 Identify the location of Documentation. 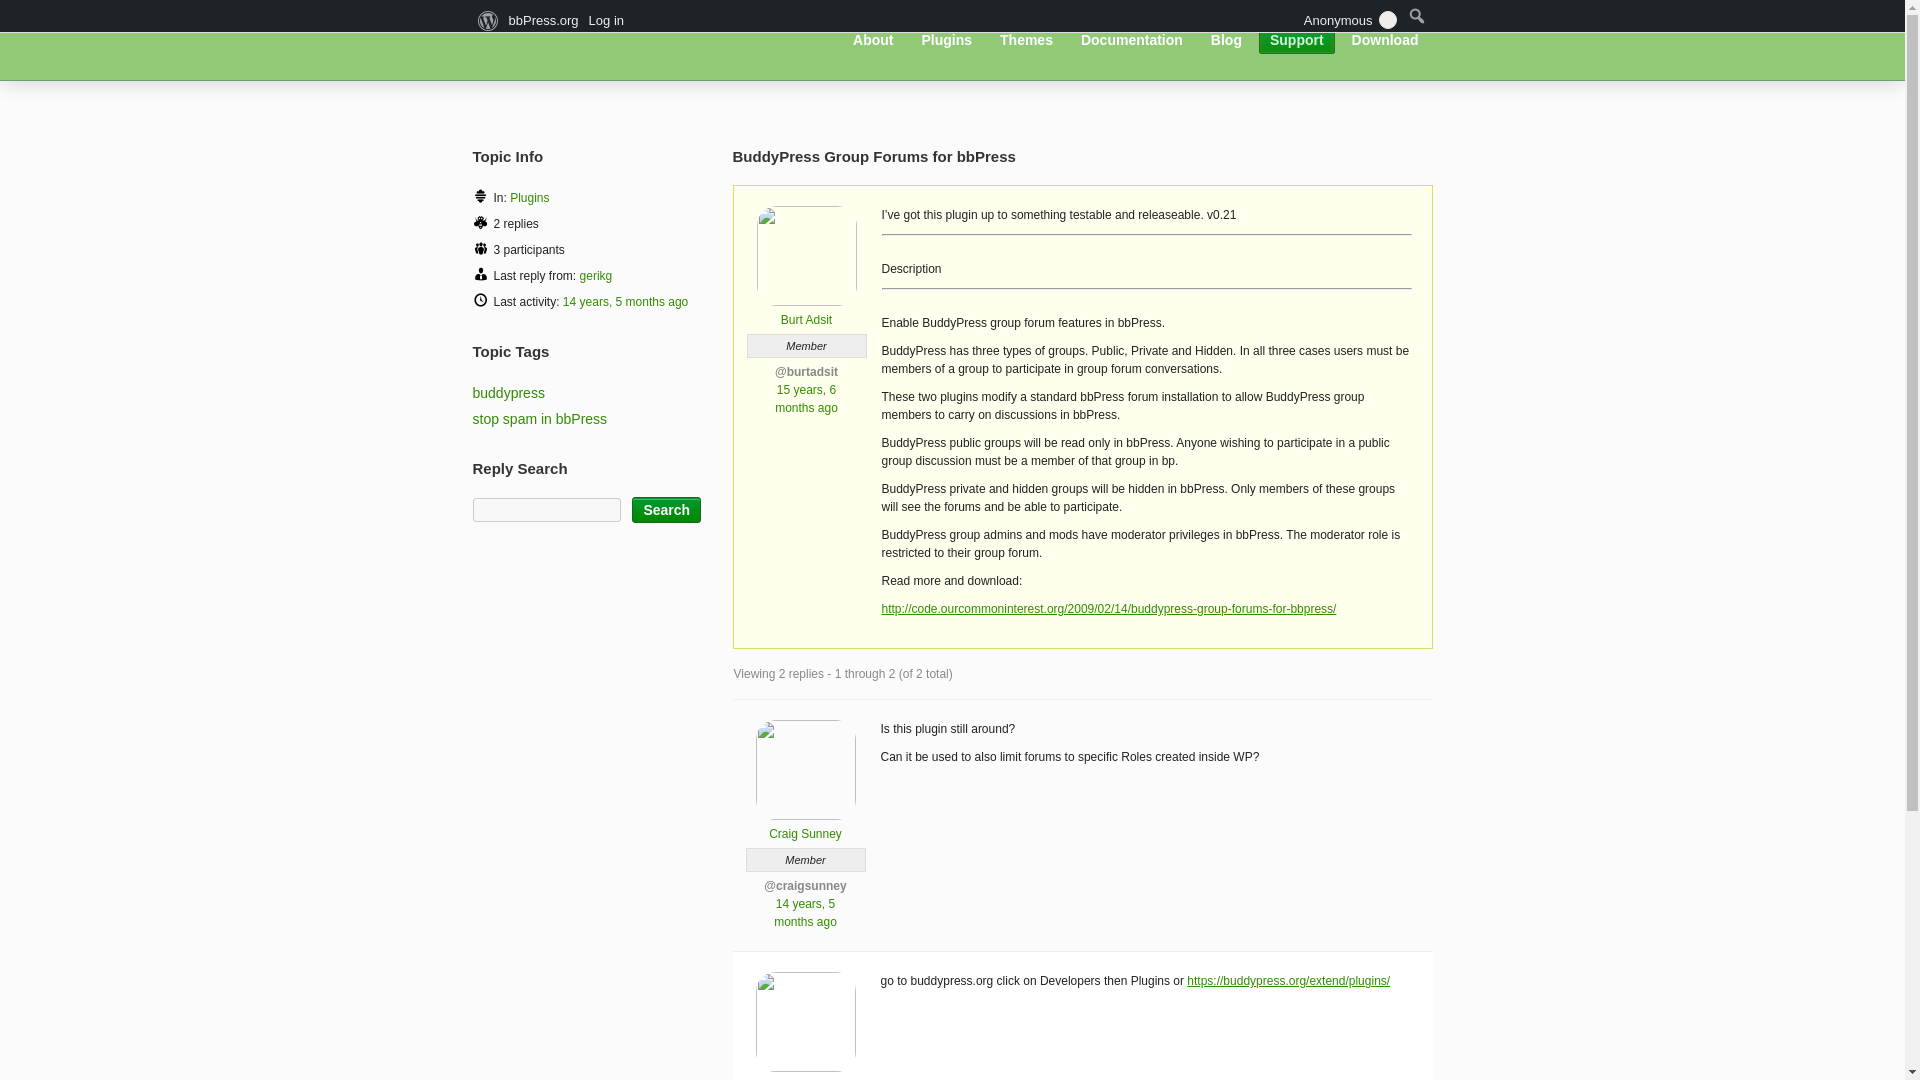
(1132, 40).